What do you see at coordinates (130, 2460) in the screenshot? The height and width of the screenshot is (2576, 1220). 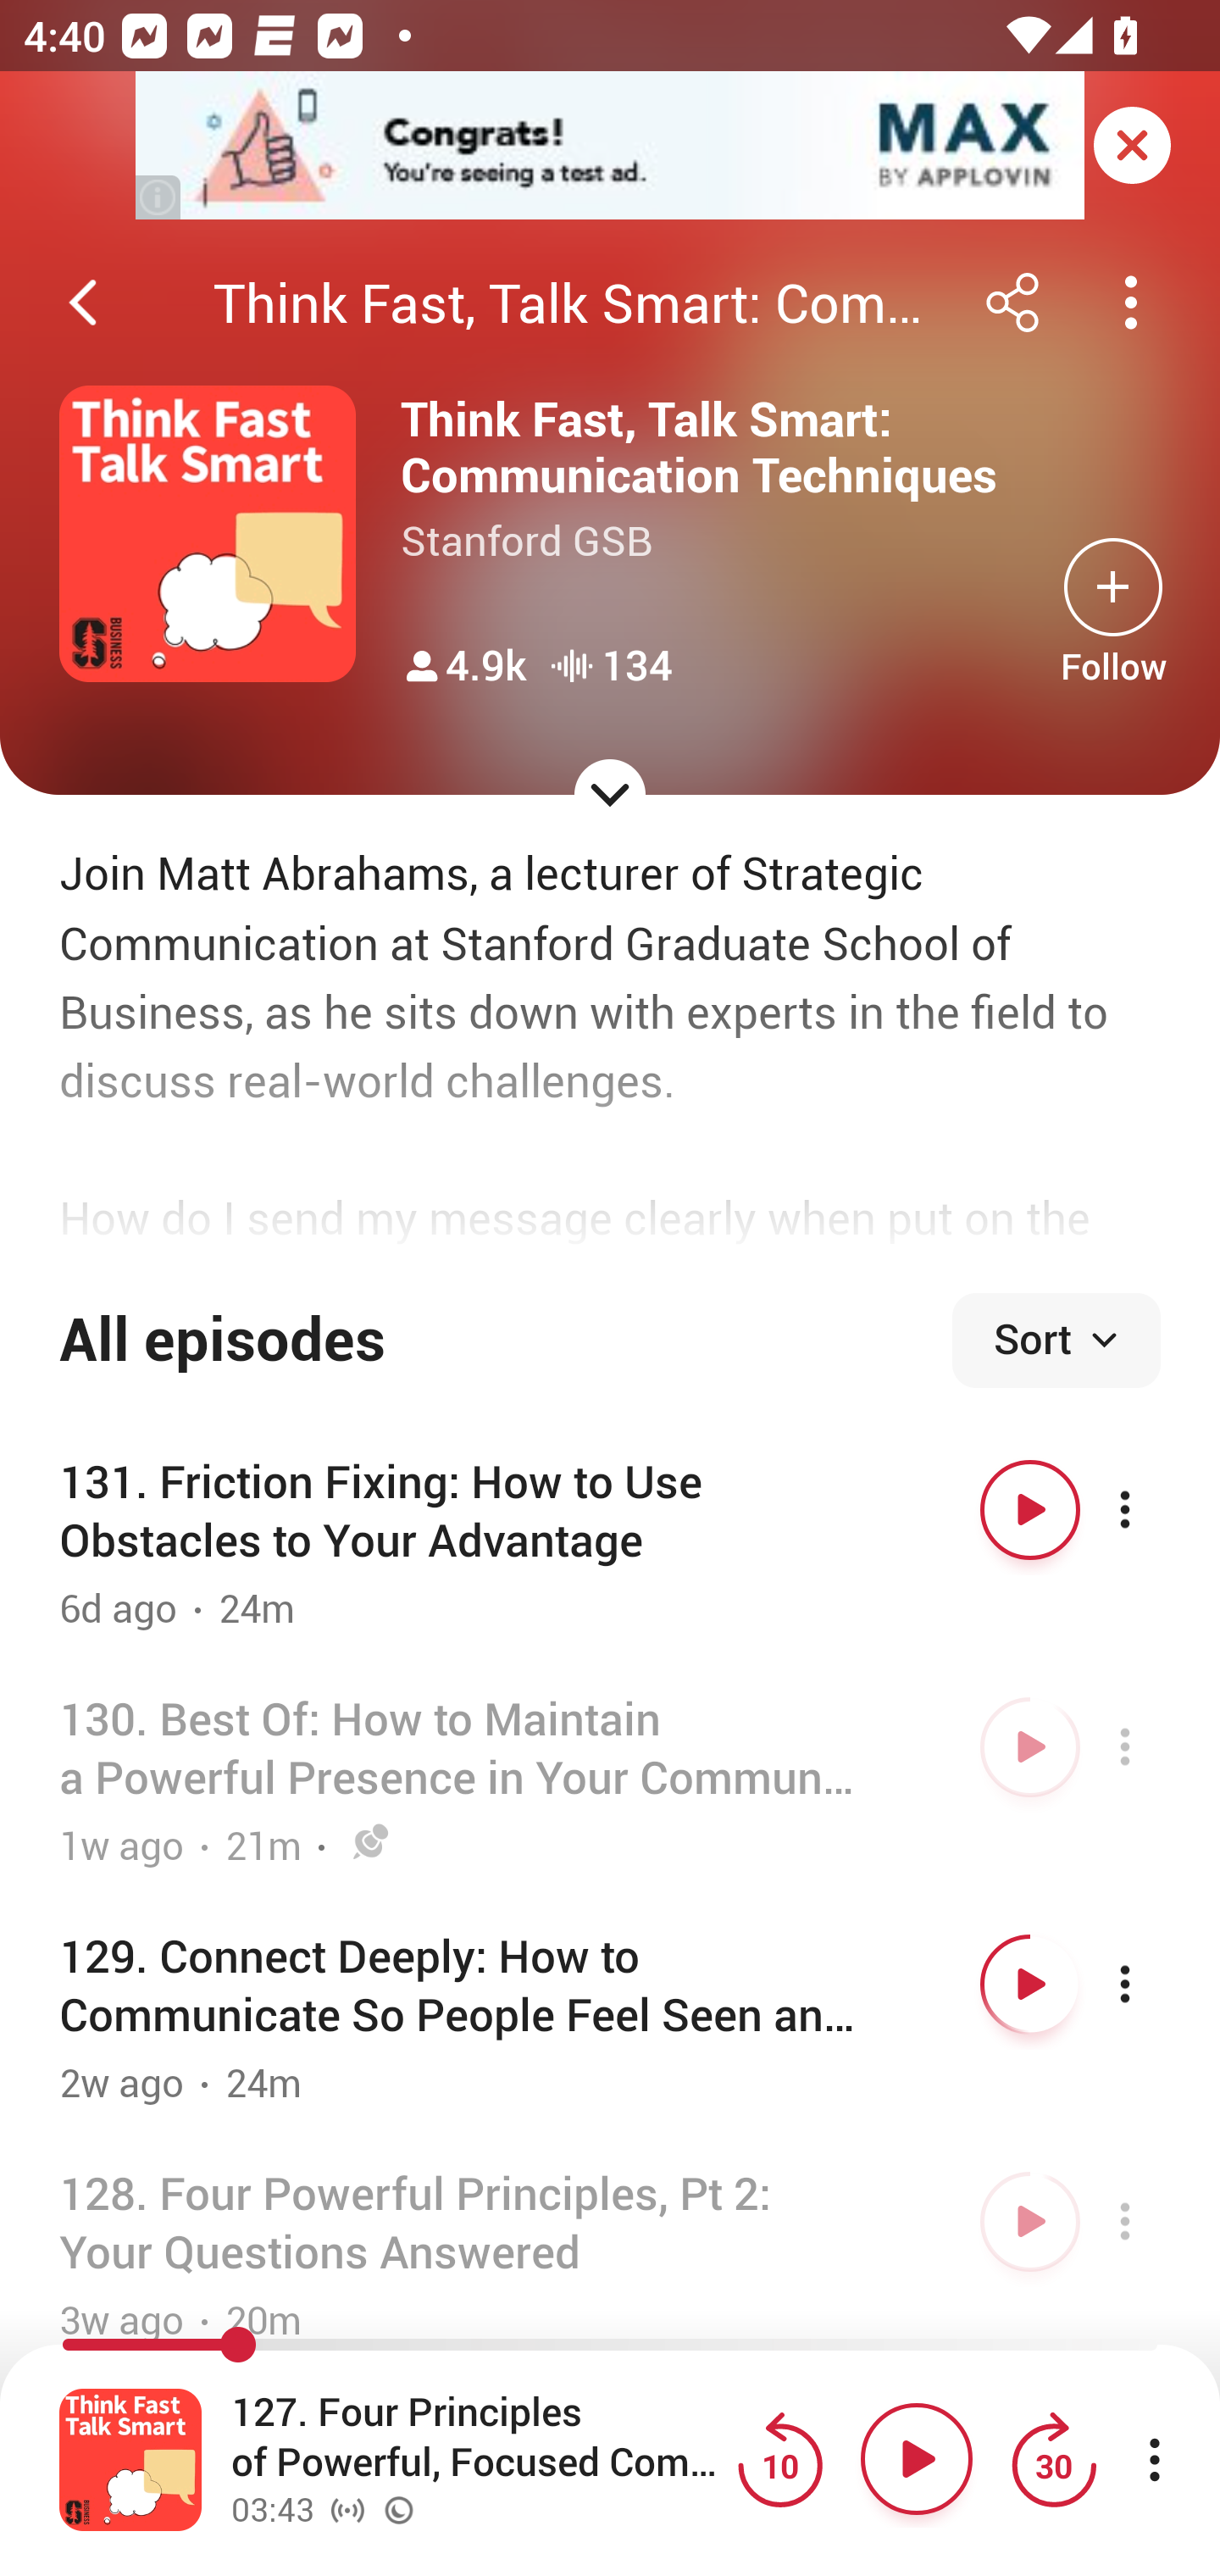 I see `Open fullscreen player` at bounding box center [130, 2460].